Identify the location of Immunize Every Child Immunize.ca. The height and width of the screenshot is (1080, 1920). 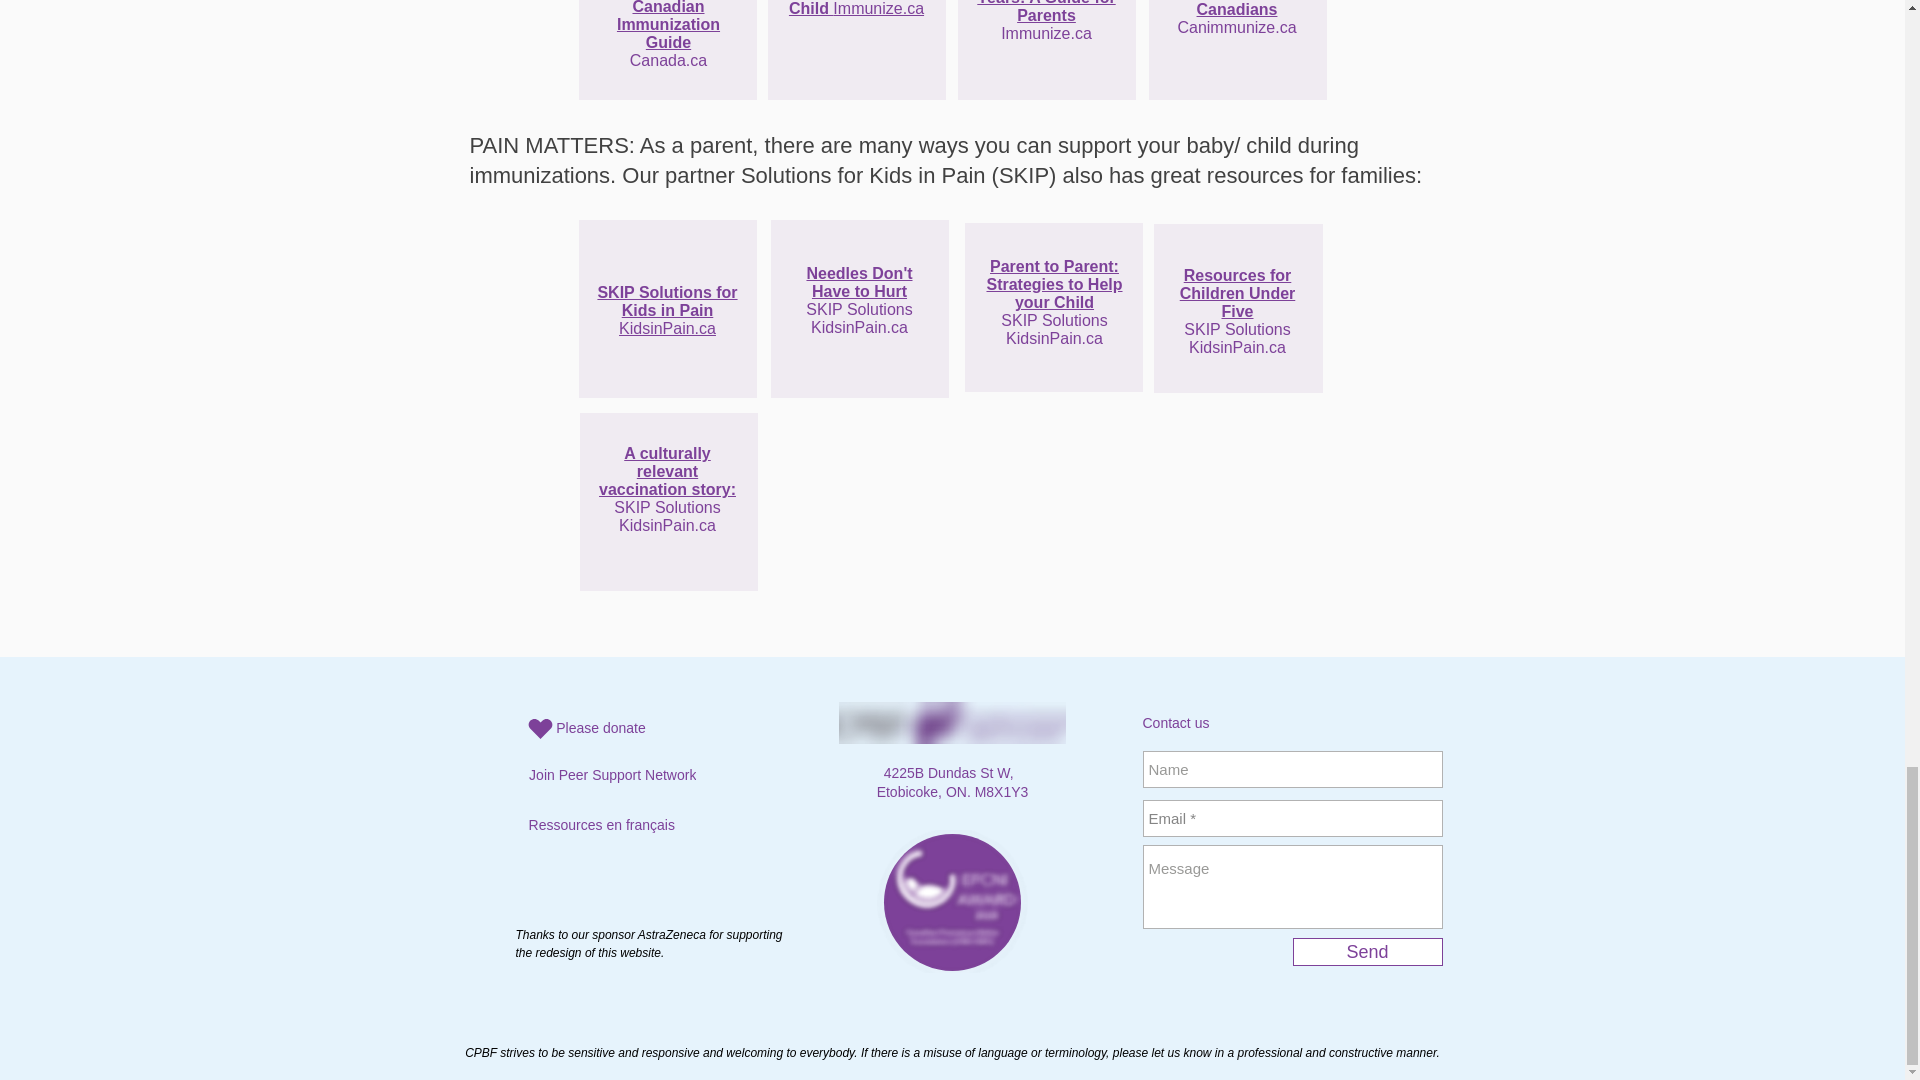
(856, 8).